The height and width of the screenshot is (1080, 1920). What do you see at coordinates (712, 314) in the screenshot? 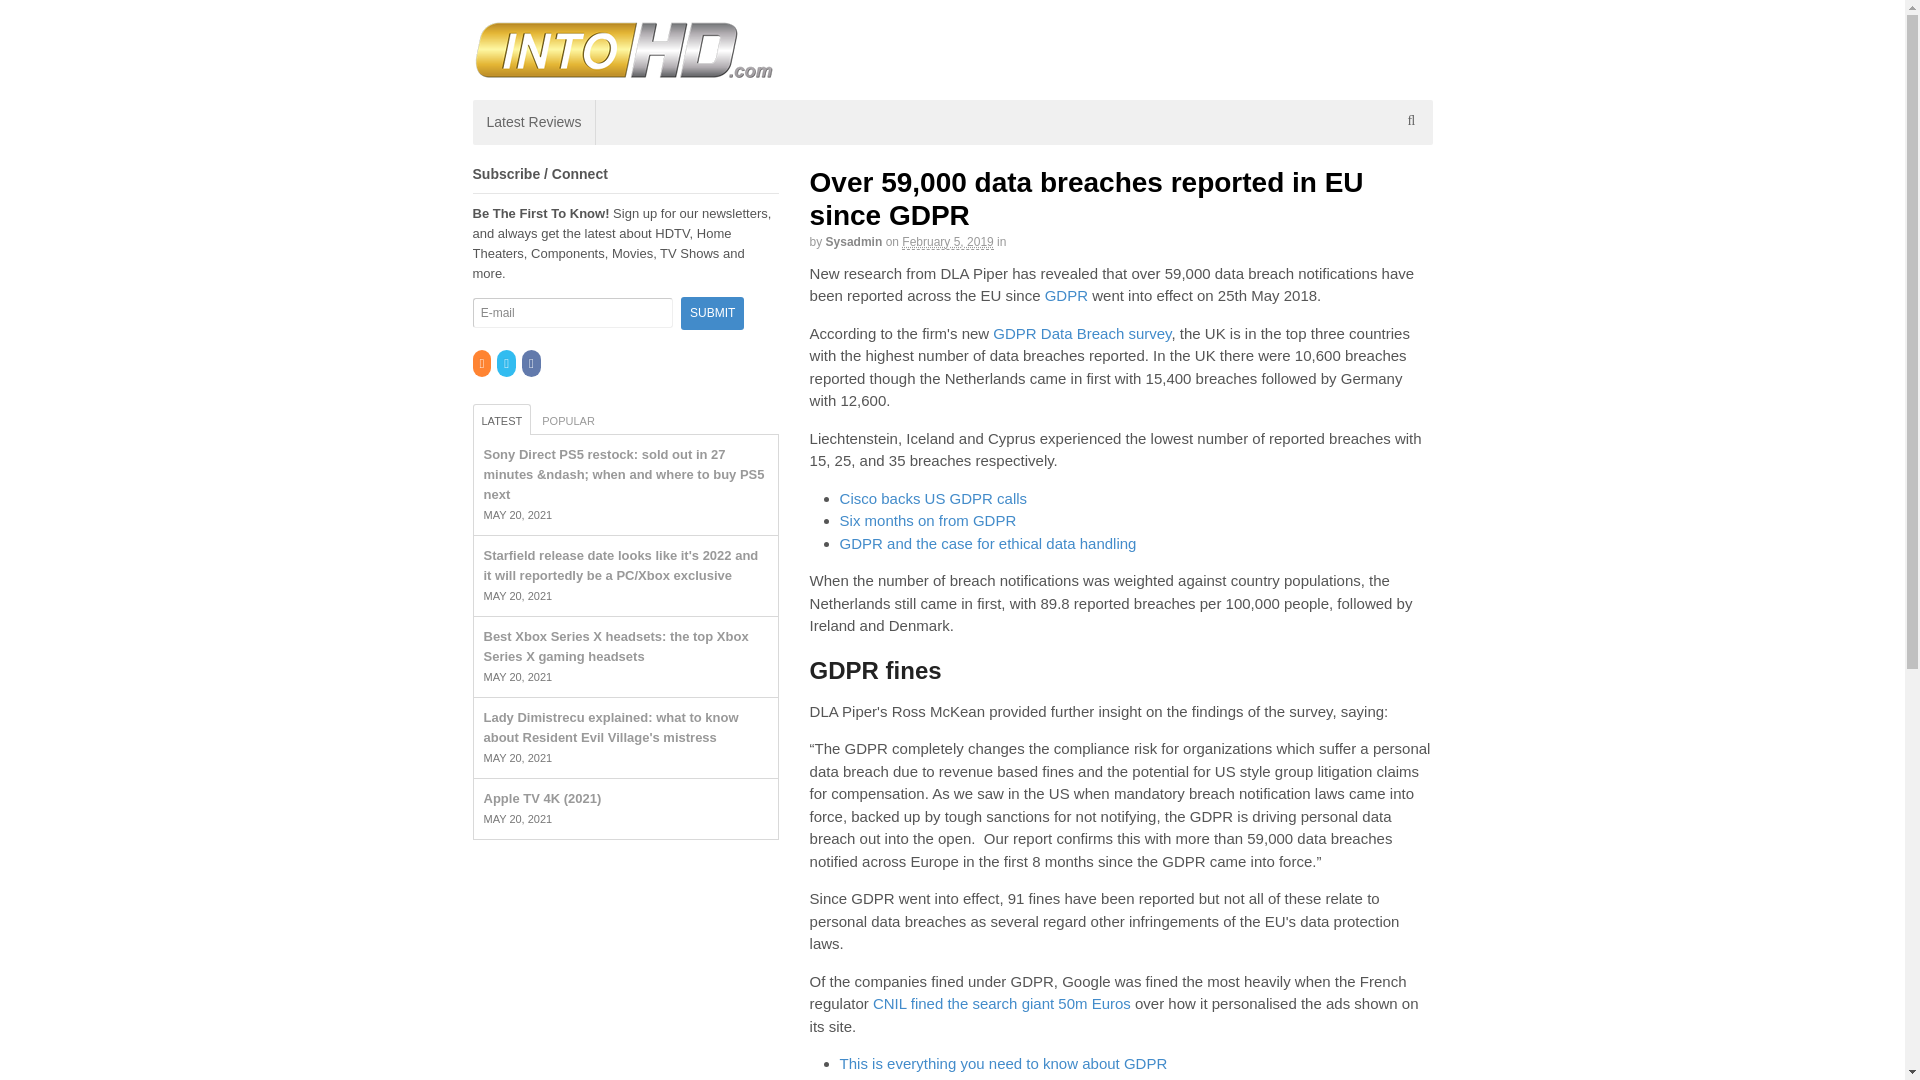
I see `Submit` at bounding box center [712, 314].